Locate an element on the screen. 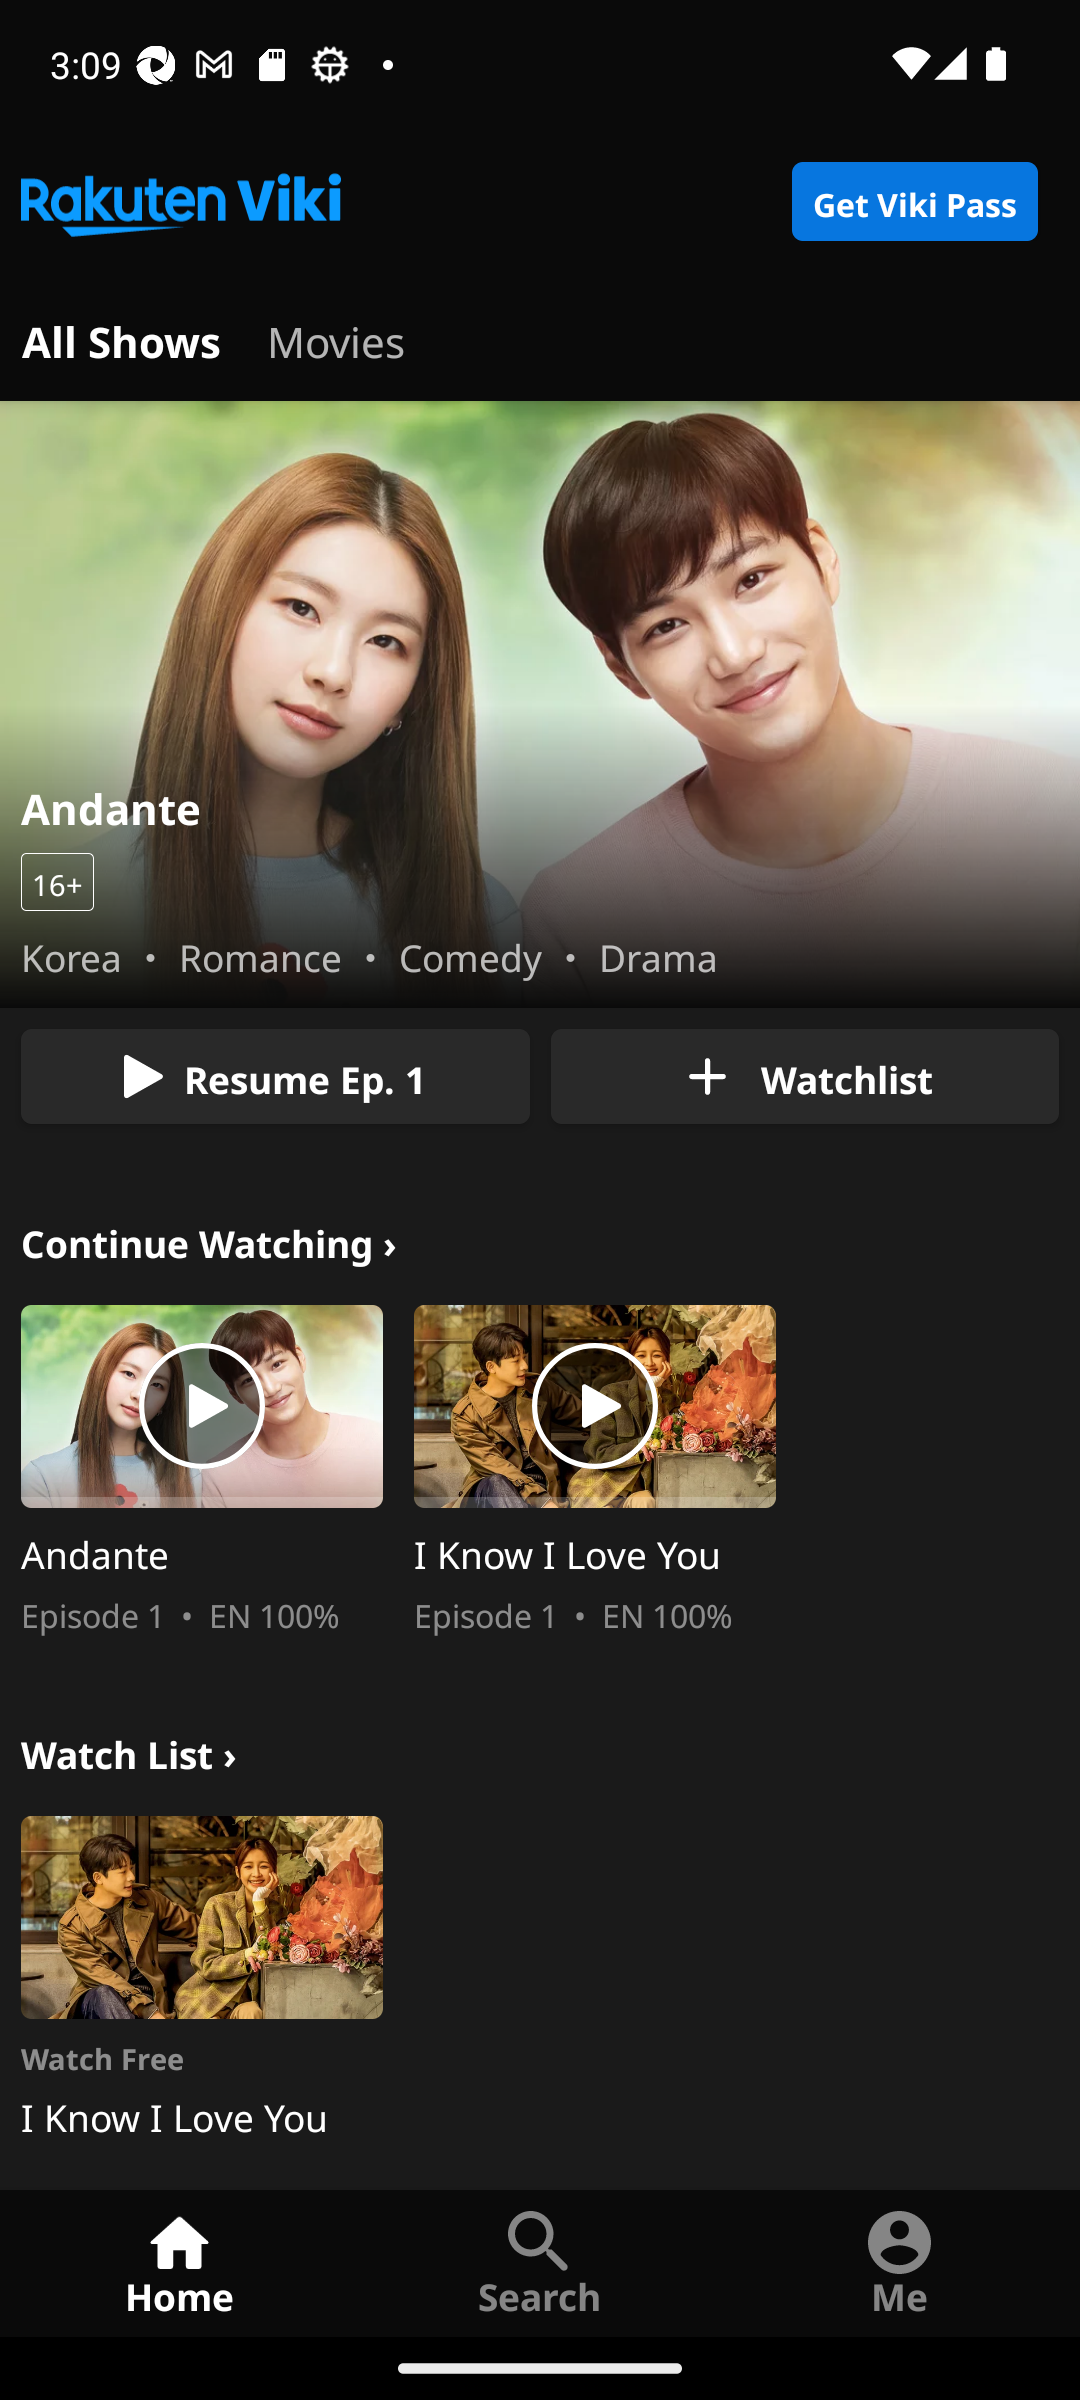 Image resolution: width=1080 pixels, height=2400 pixels. Me is located at coordinates (900, 2262).